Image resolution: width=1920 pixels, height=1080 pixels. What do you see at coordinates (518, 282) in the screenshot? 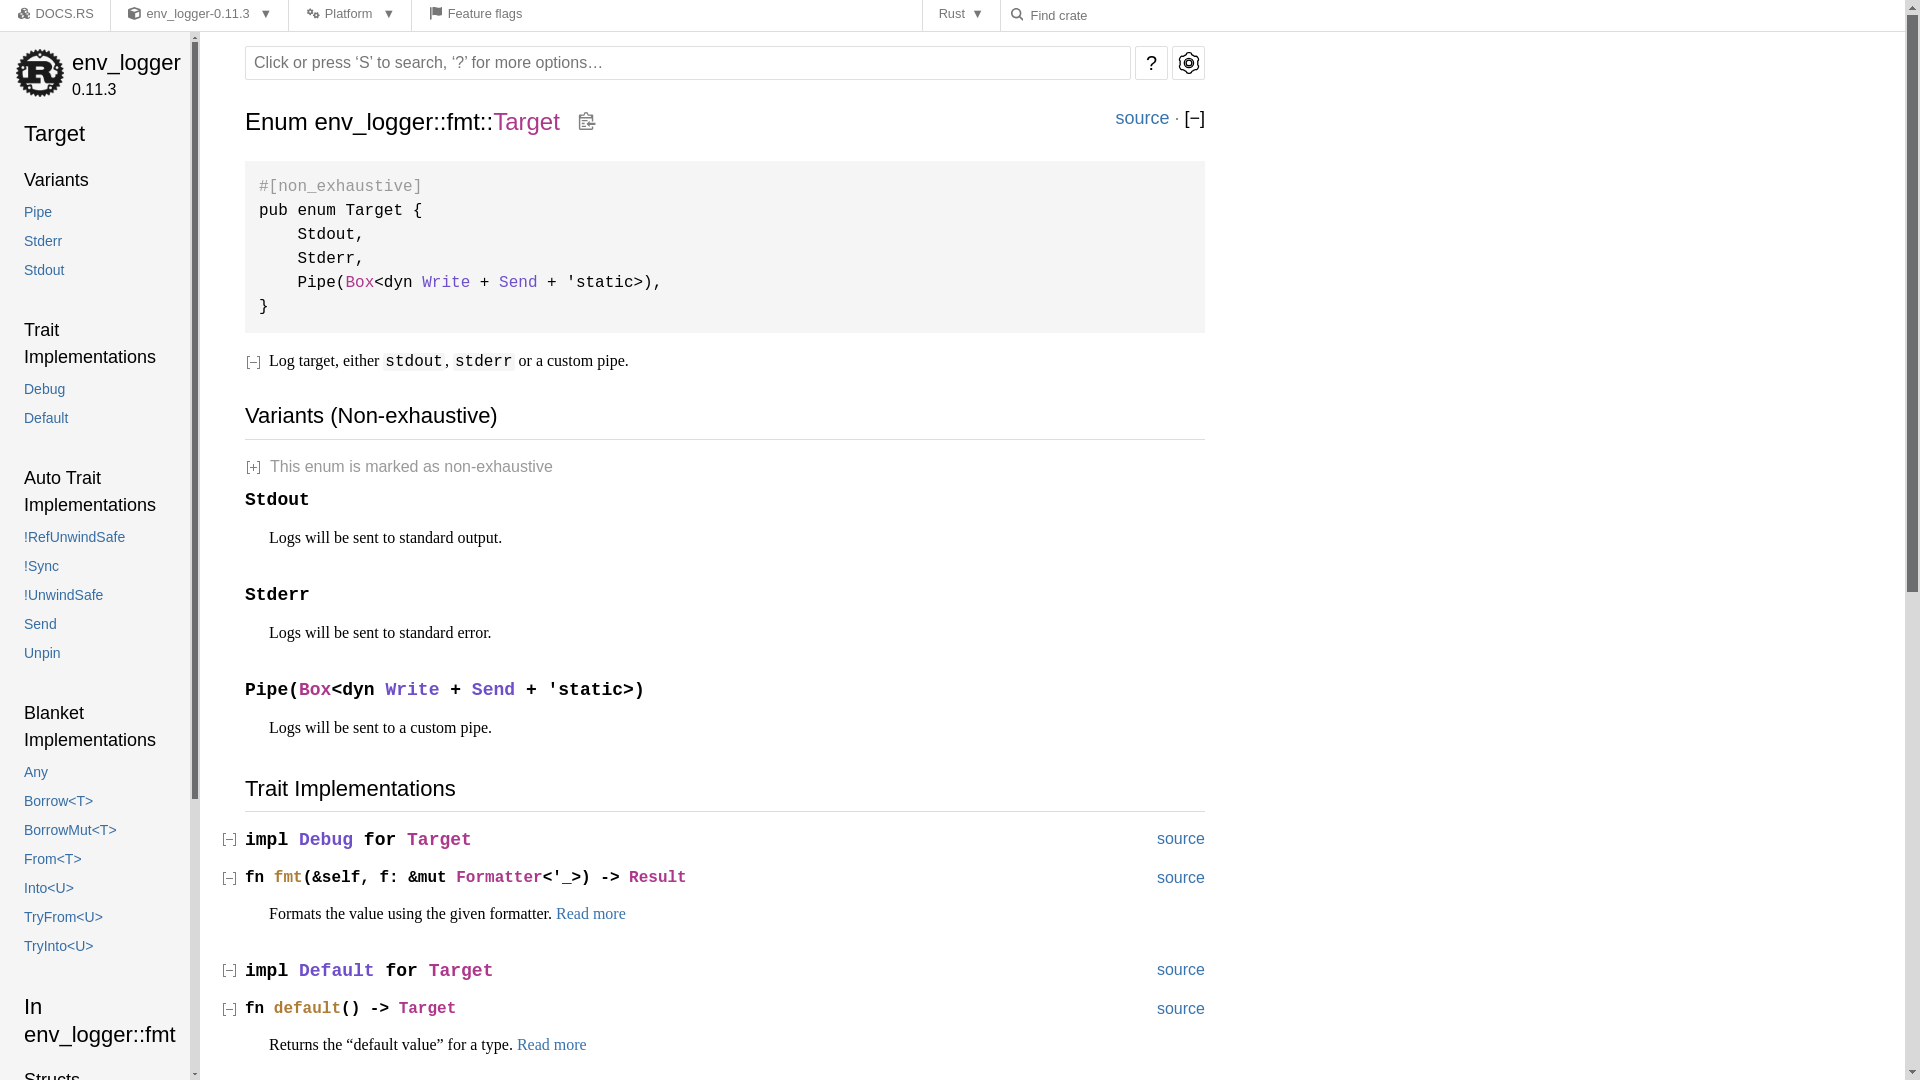
I see `trait core::marker::Send` at bounding box center [518, 282].